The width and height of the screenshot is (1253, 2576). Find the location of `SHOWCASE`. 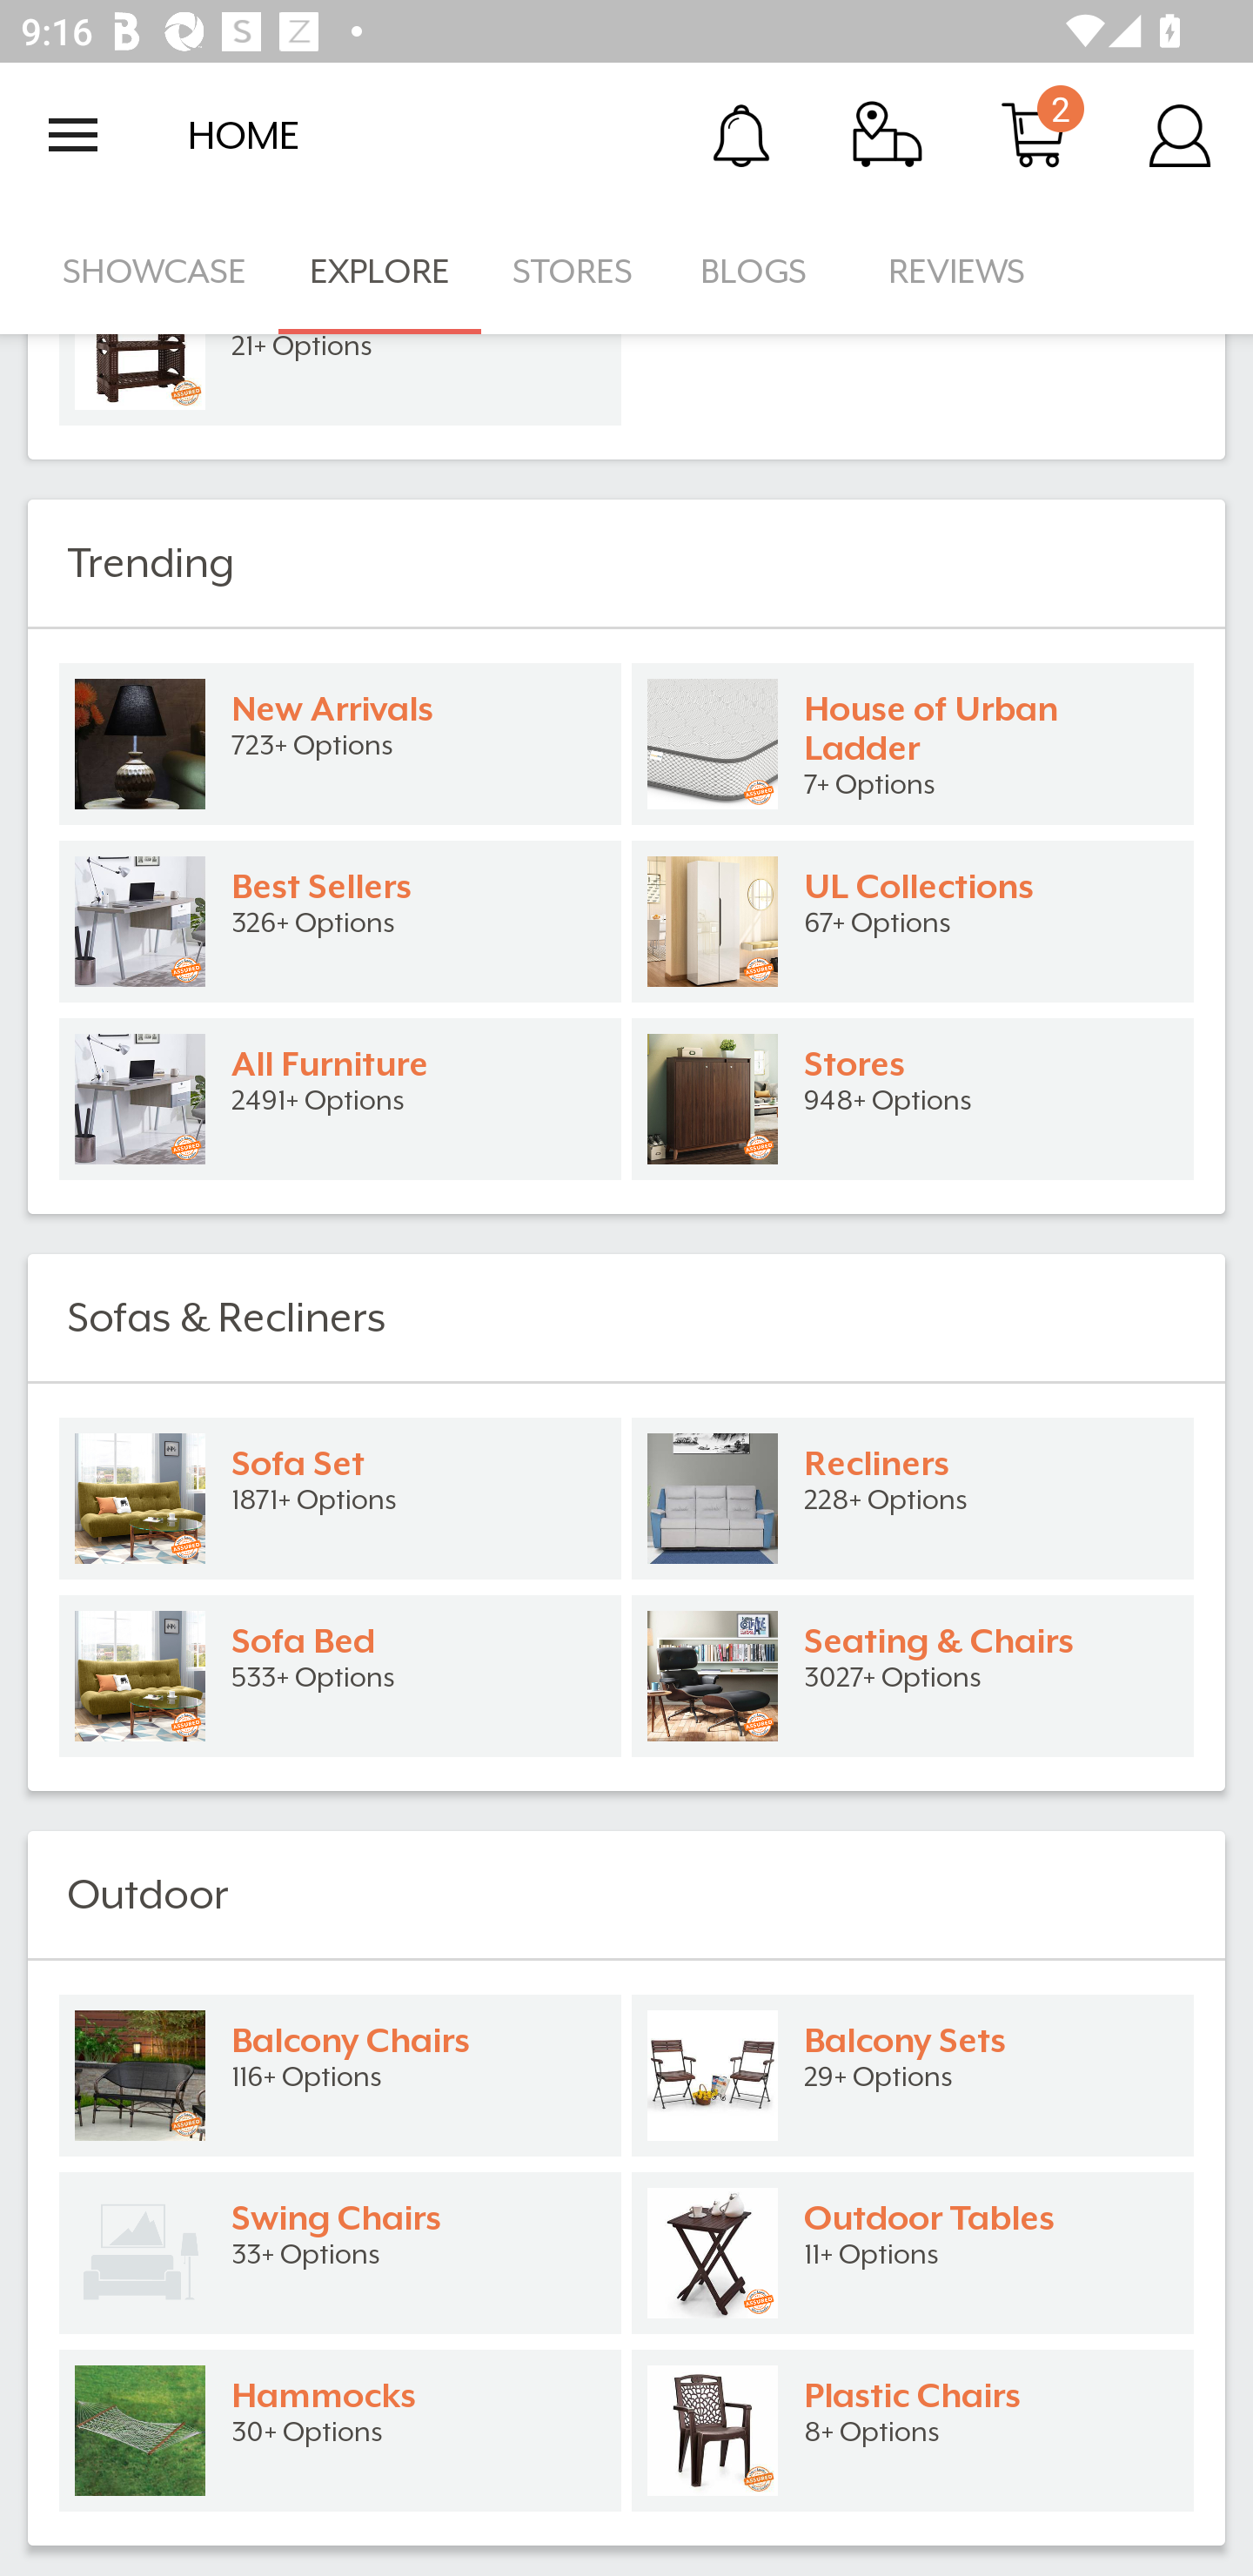

SHOWCASE is located at coordinates (155, 272).